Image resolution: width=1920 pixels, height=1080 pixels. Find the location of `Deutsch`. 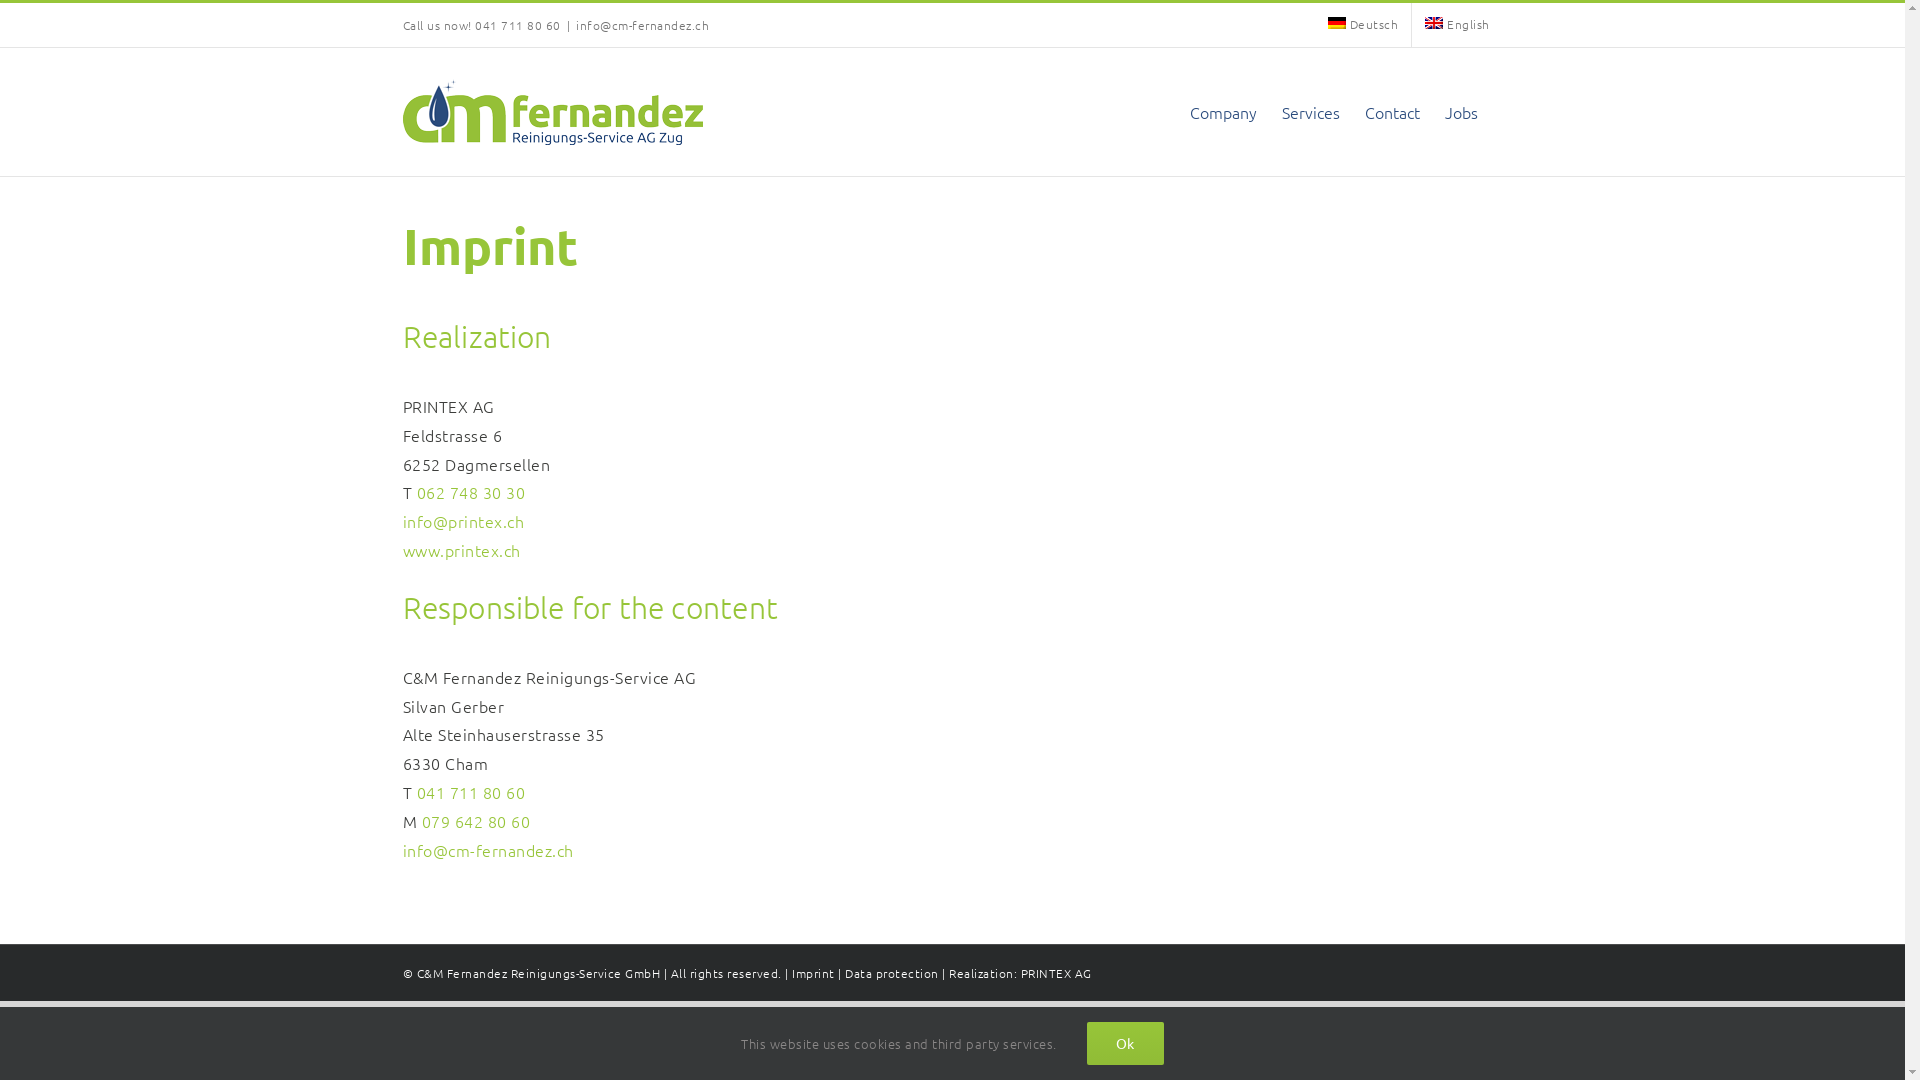

Deutsch is located at coordinates (1363, 25).